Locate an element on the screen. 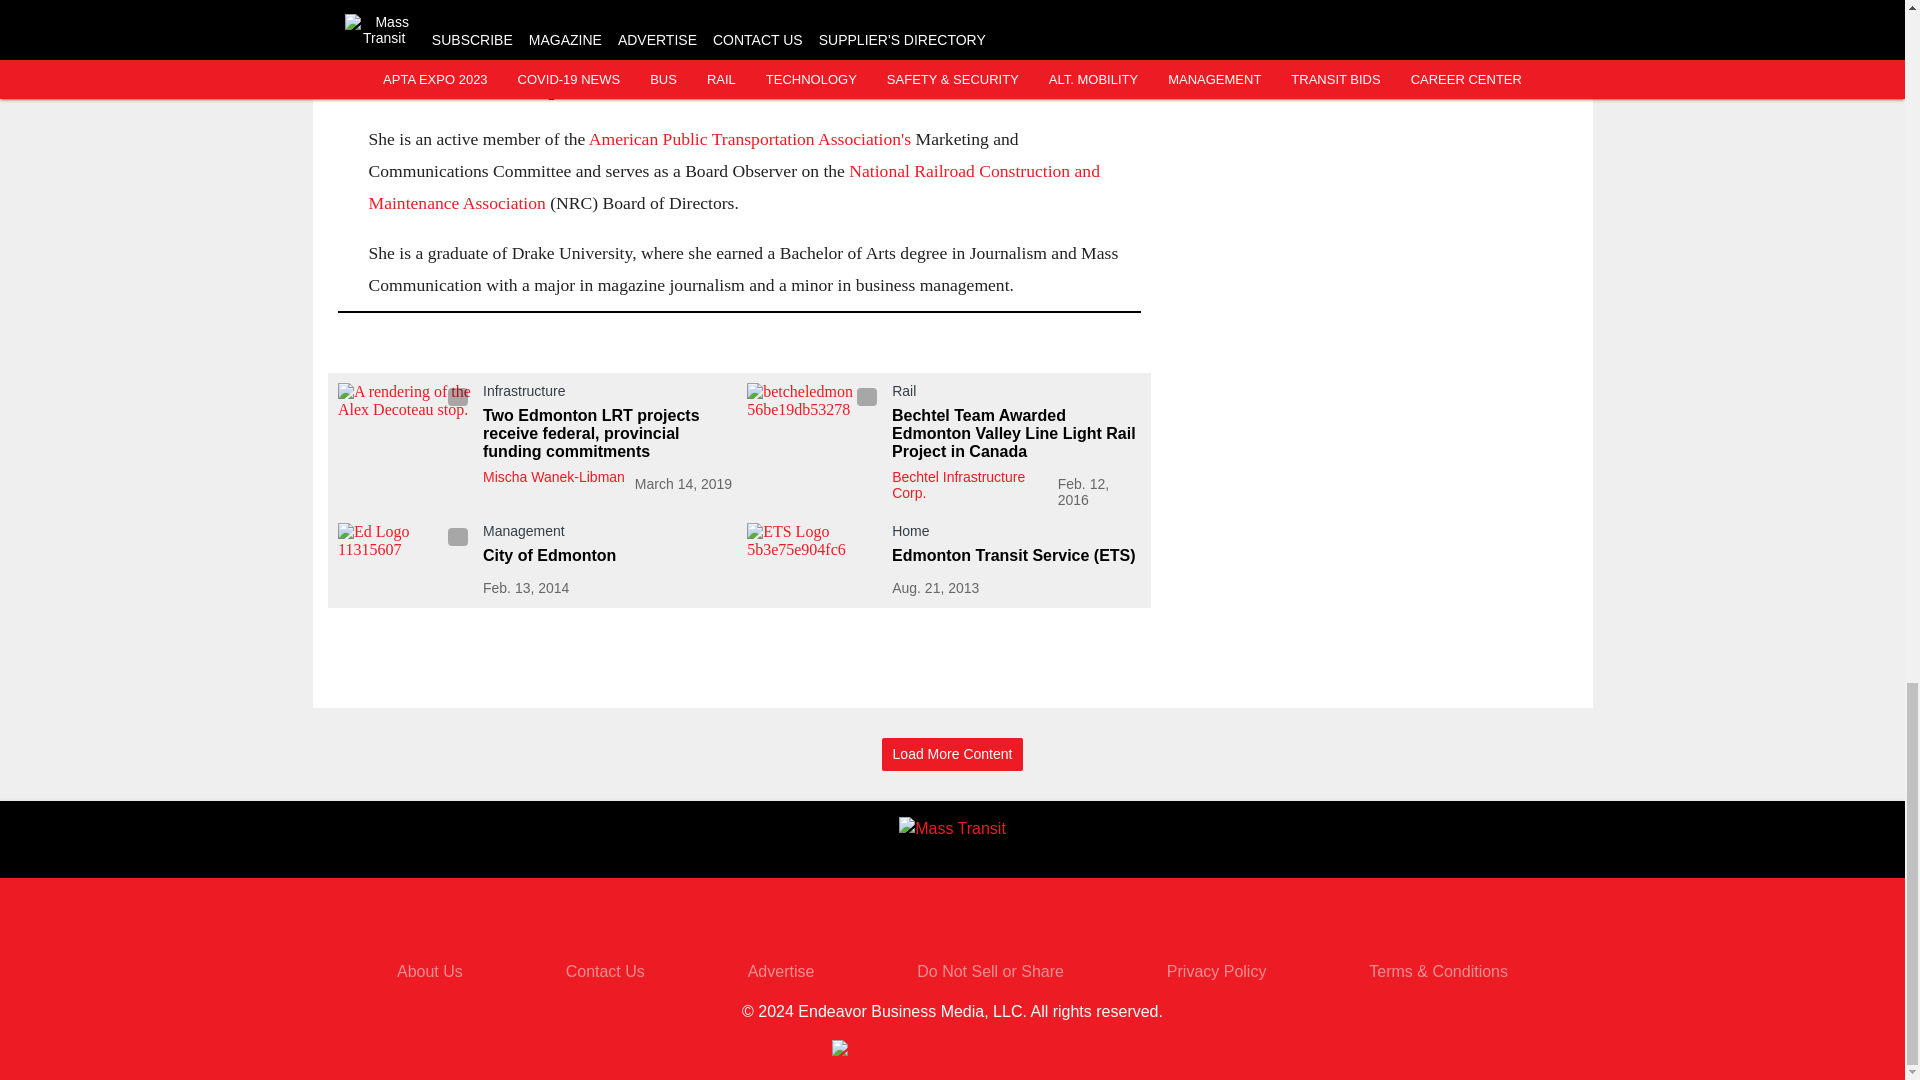  betcheledmon 56be19db53278 is located at coordinates (814, 420).